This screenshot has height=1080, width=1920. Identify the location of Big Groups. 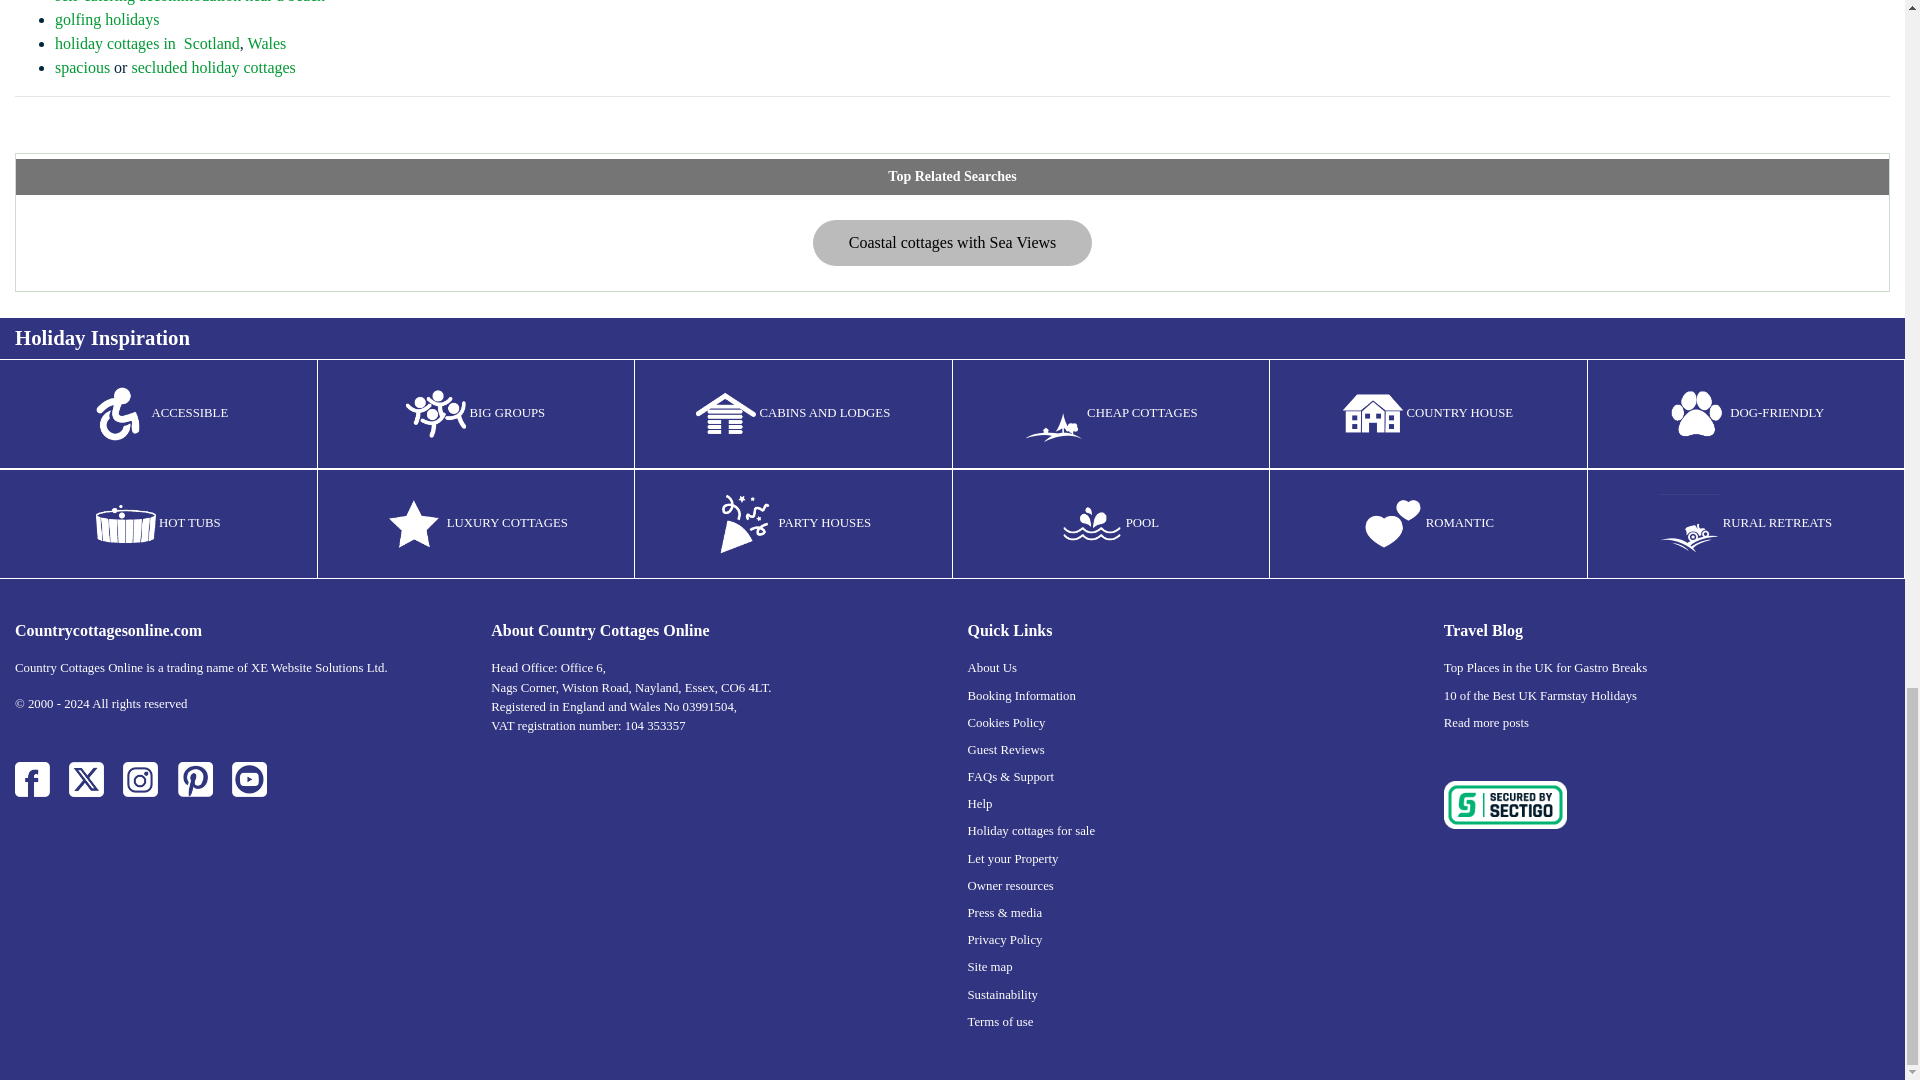
(436, 414).